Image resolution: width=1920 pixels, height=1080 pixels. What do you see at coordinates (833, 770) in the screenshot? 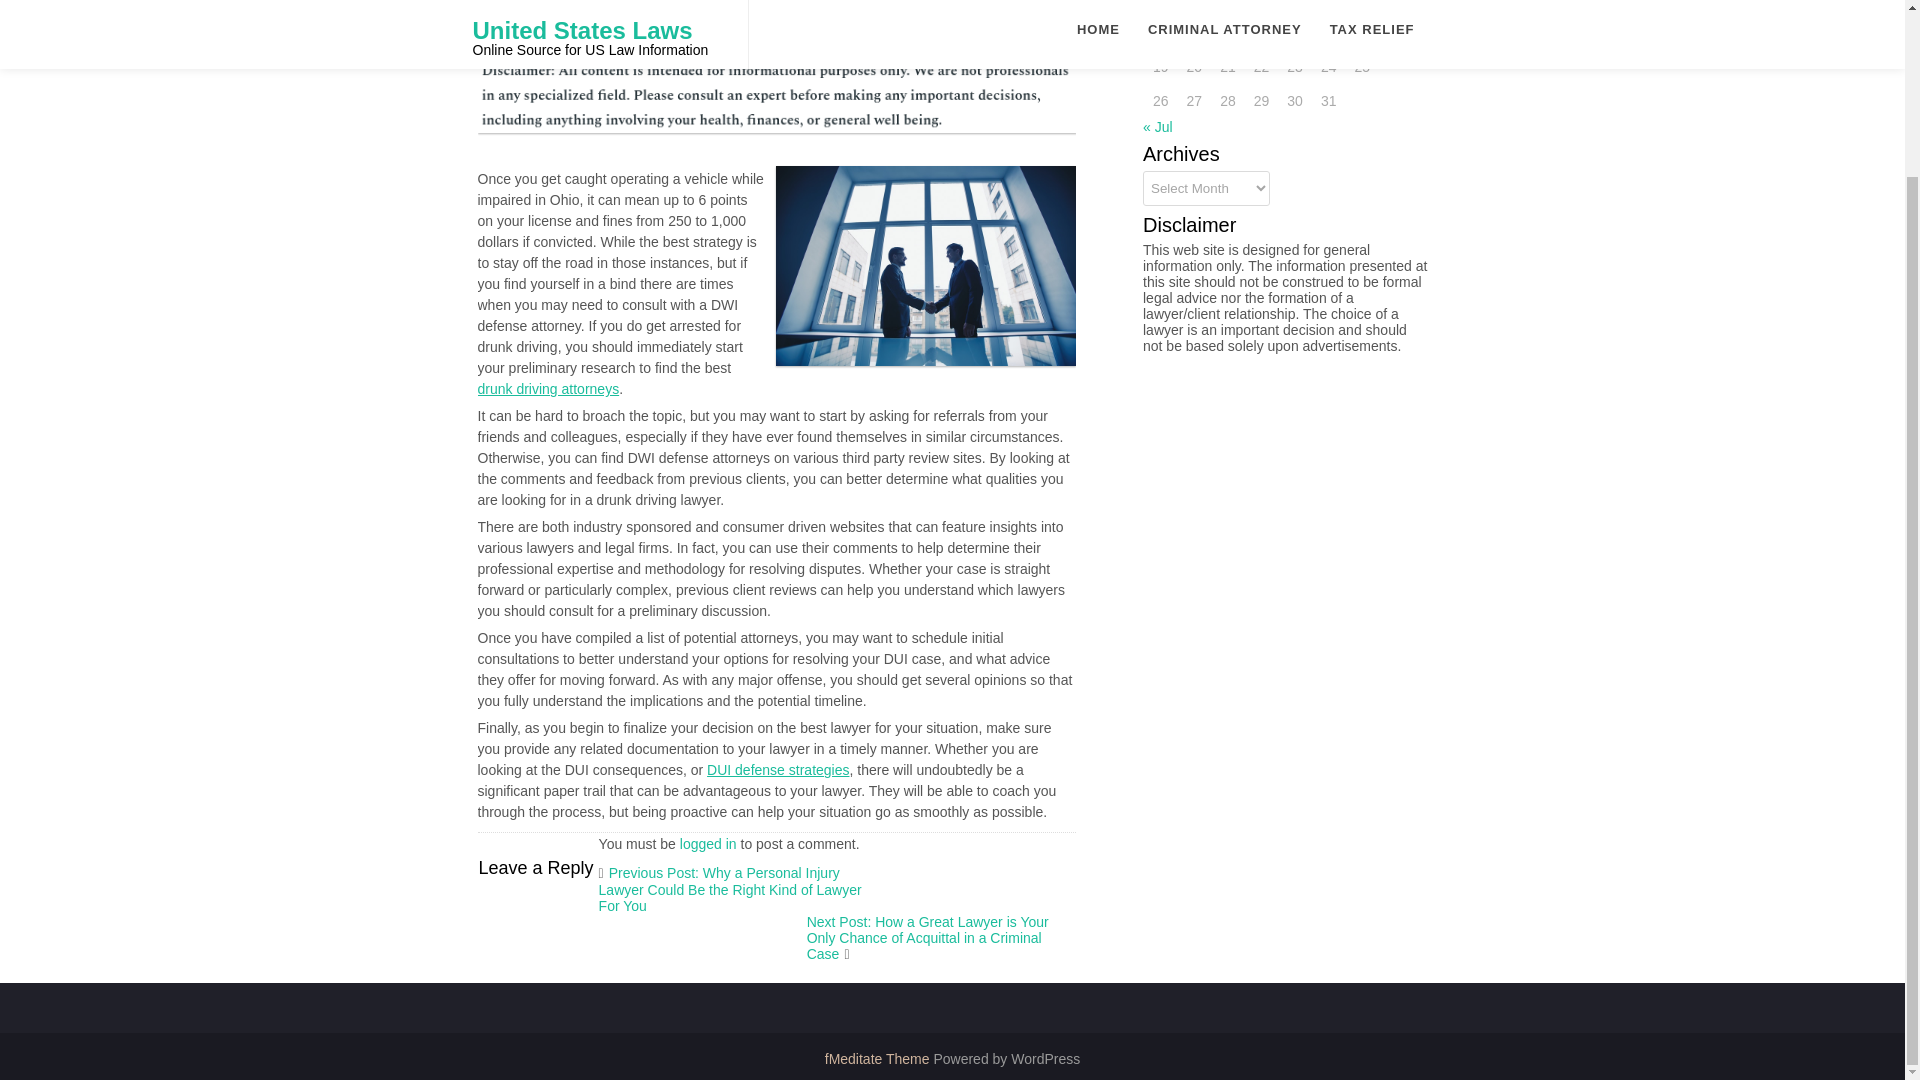
I see `Get more about Dui criminal defense lawyer` at bounding box center [833, 770].